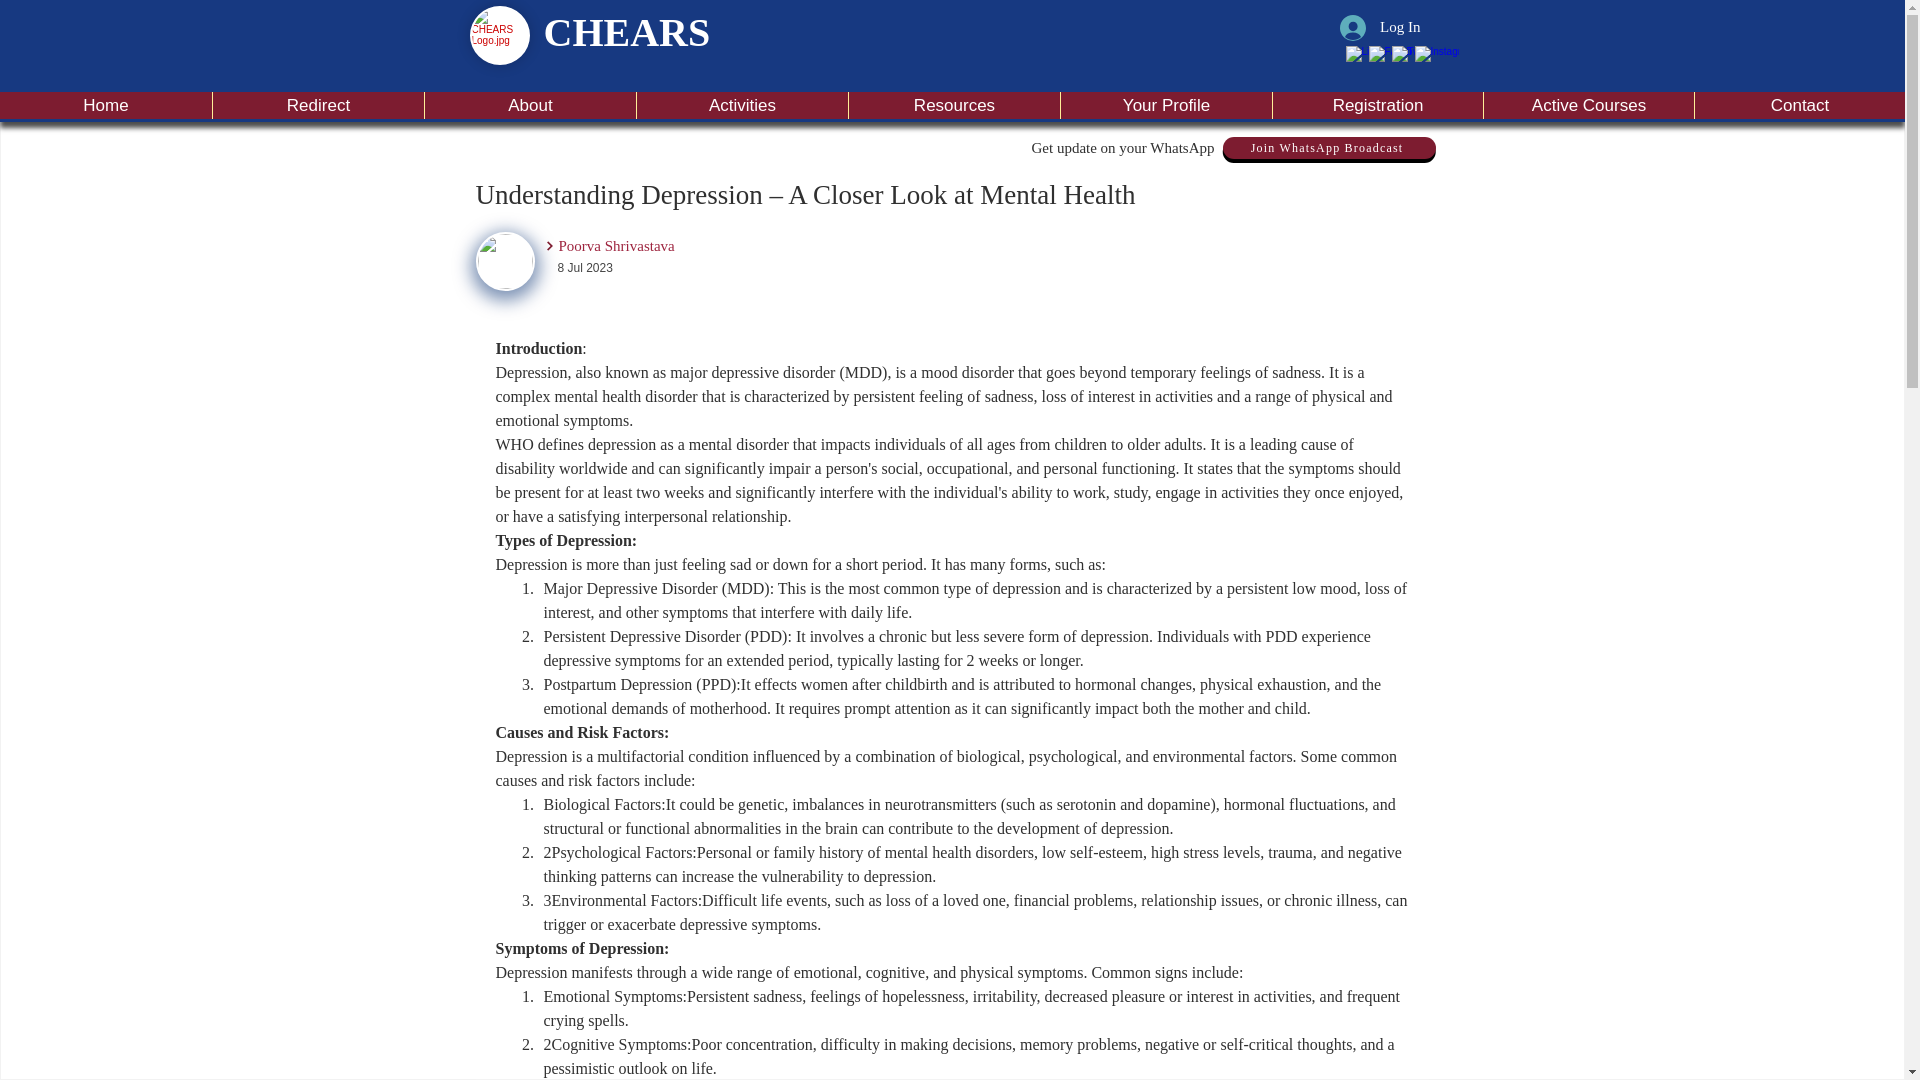 Image resolution: width=1920 pixels, height=1080 pixels. What do you see at coordinates (954, 104) in the screenshot?
I see `Resources` at bounding box center [954, 104].